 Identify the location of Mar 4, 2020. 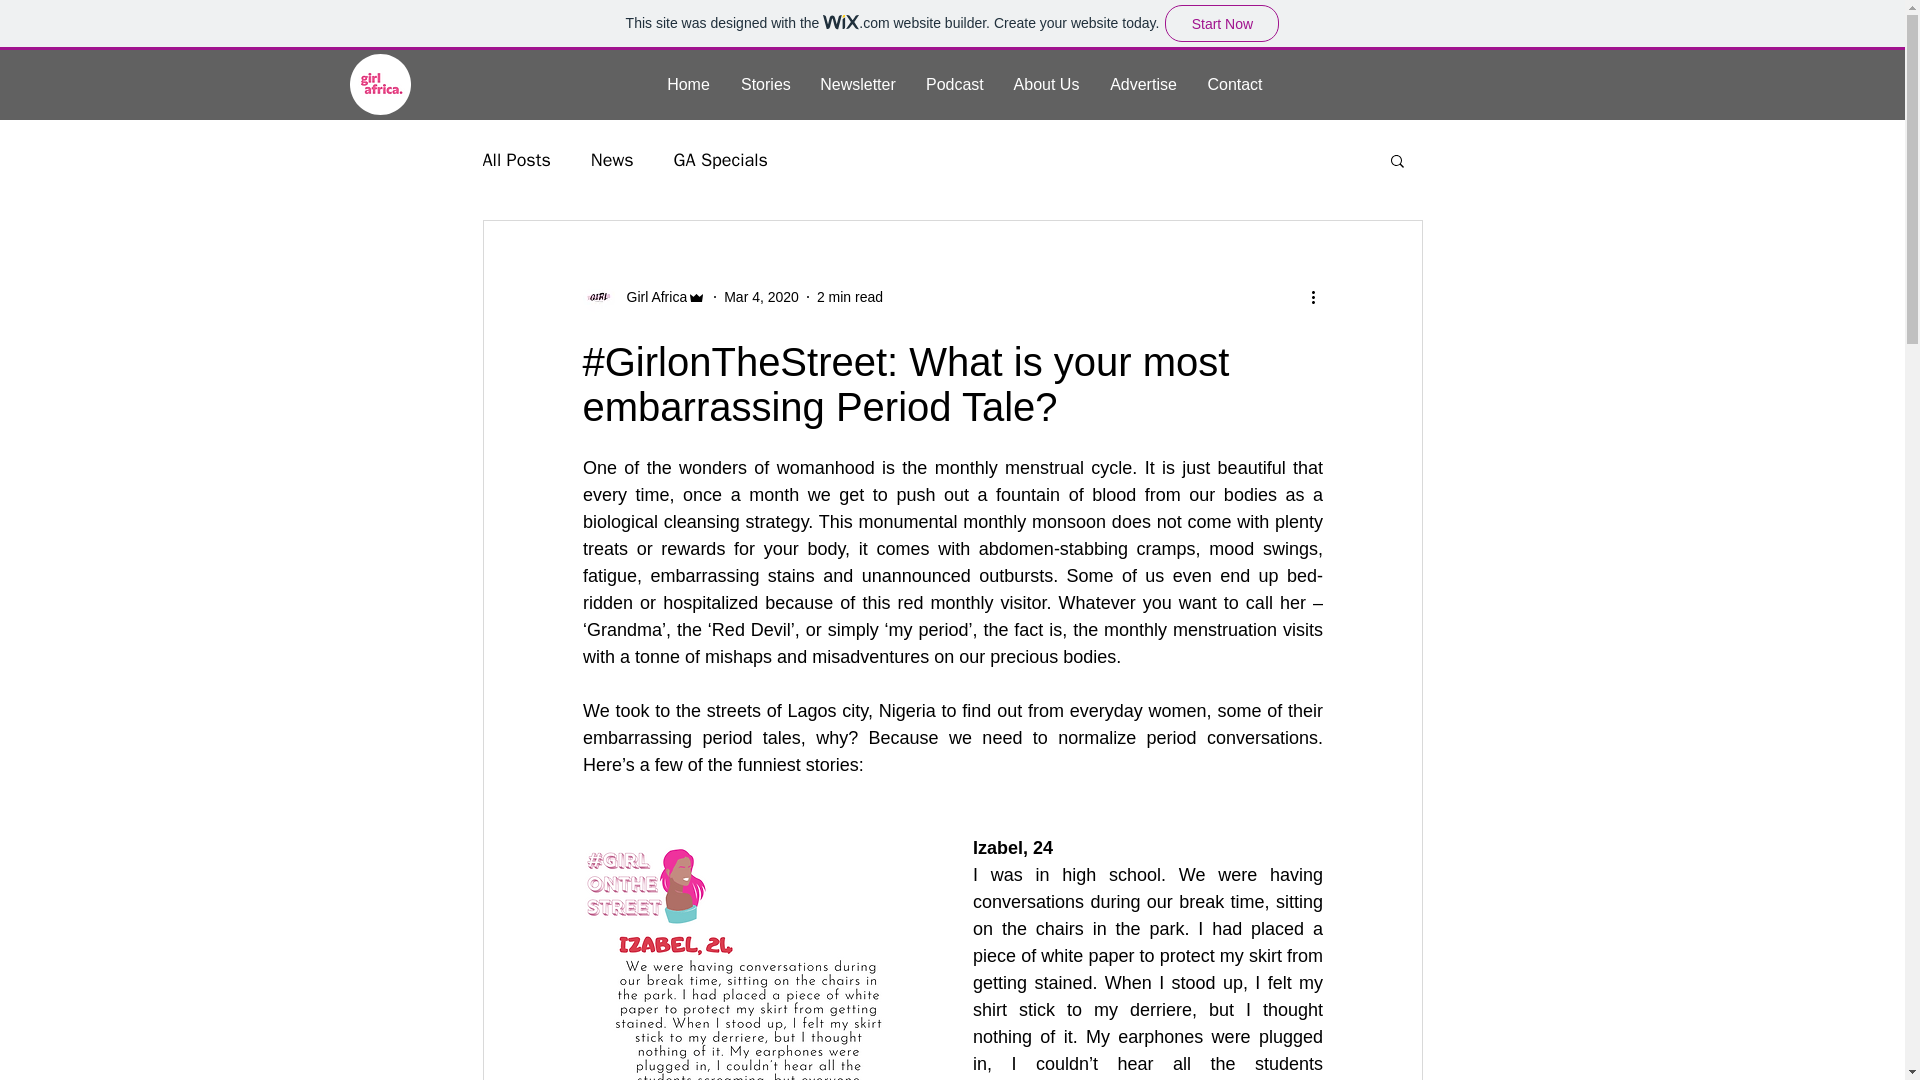
(760, 296).